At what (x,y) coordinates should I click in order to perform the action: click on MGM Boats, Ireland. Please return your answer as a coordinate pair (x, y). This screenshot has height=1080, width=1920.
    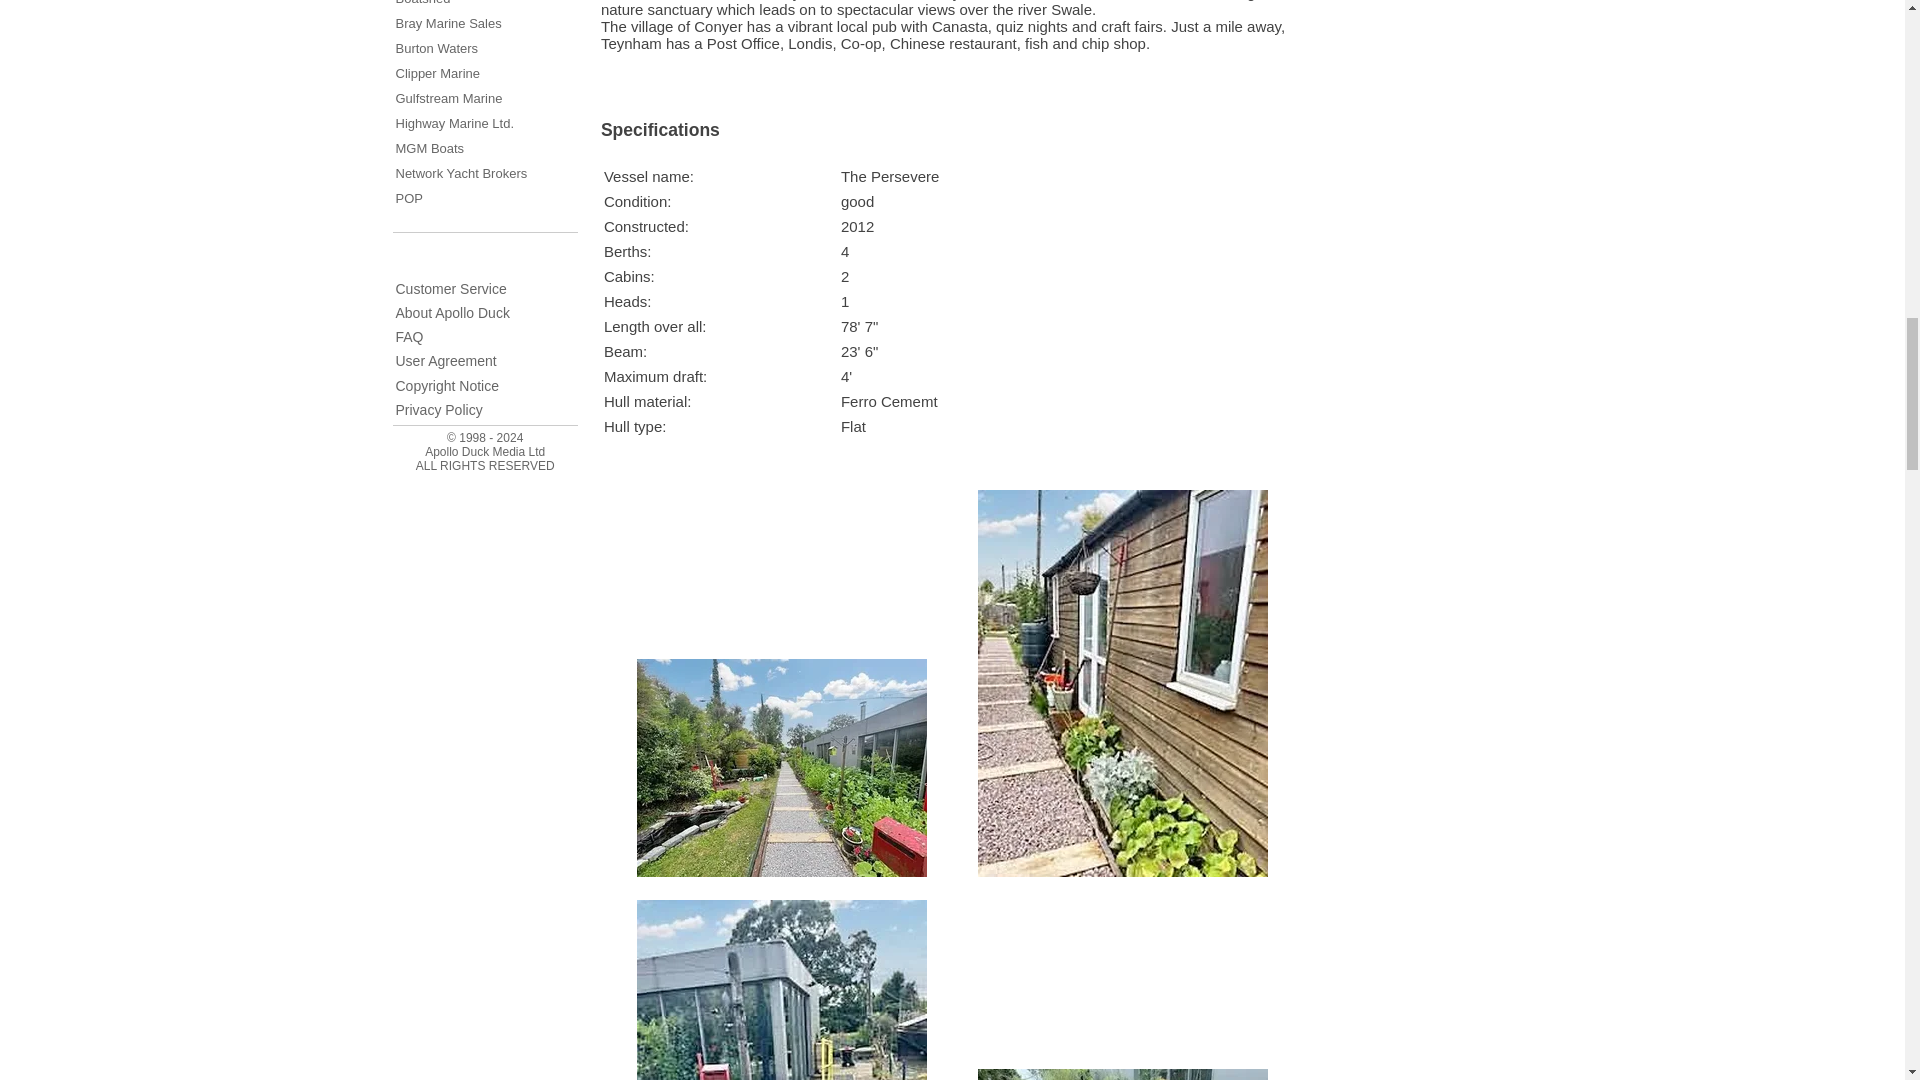
    Looking at the image, I should click on (430, 148).